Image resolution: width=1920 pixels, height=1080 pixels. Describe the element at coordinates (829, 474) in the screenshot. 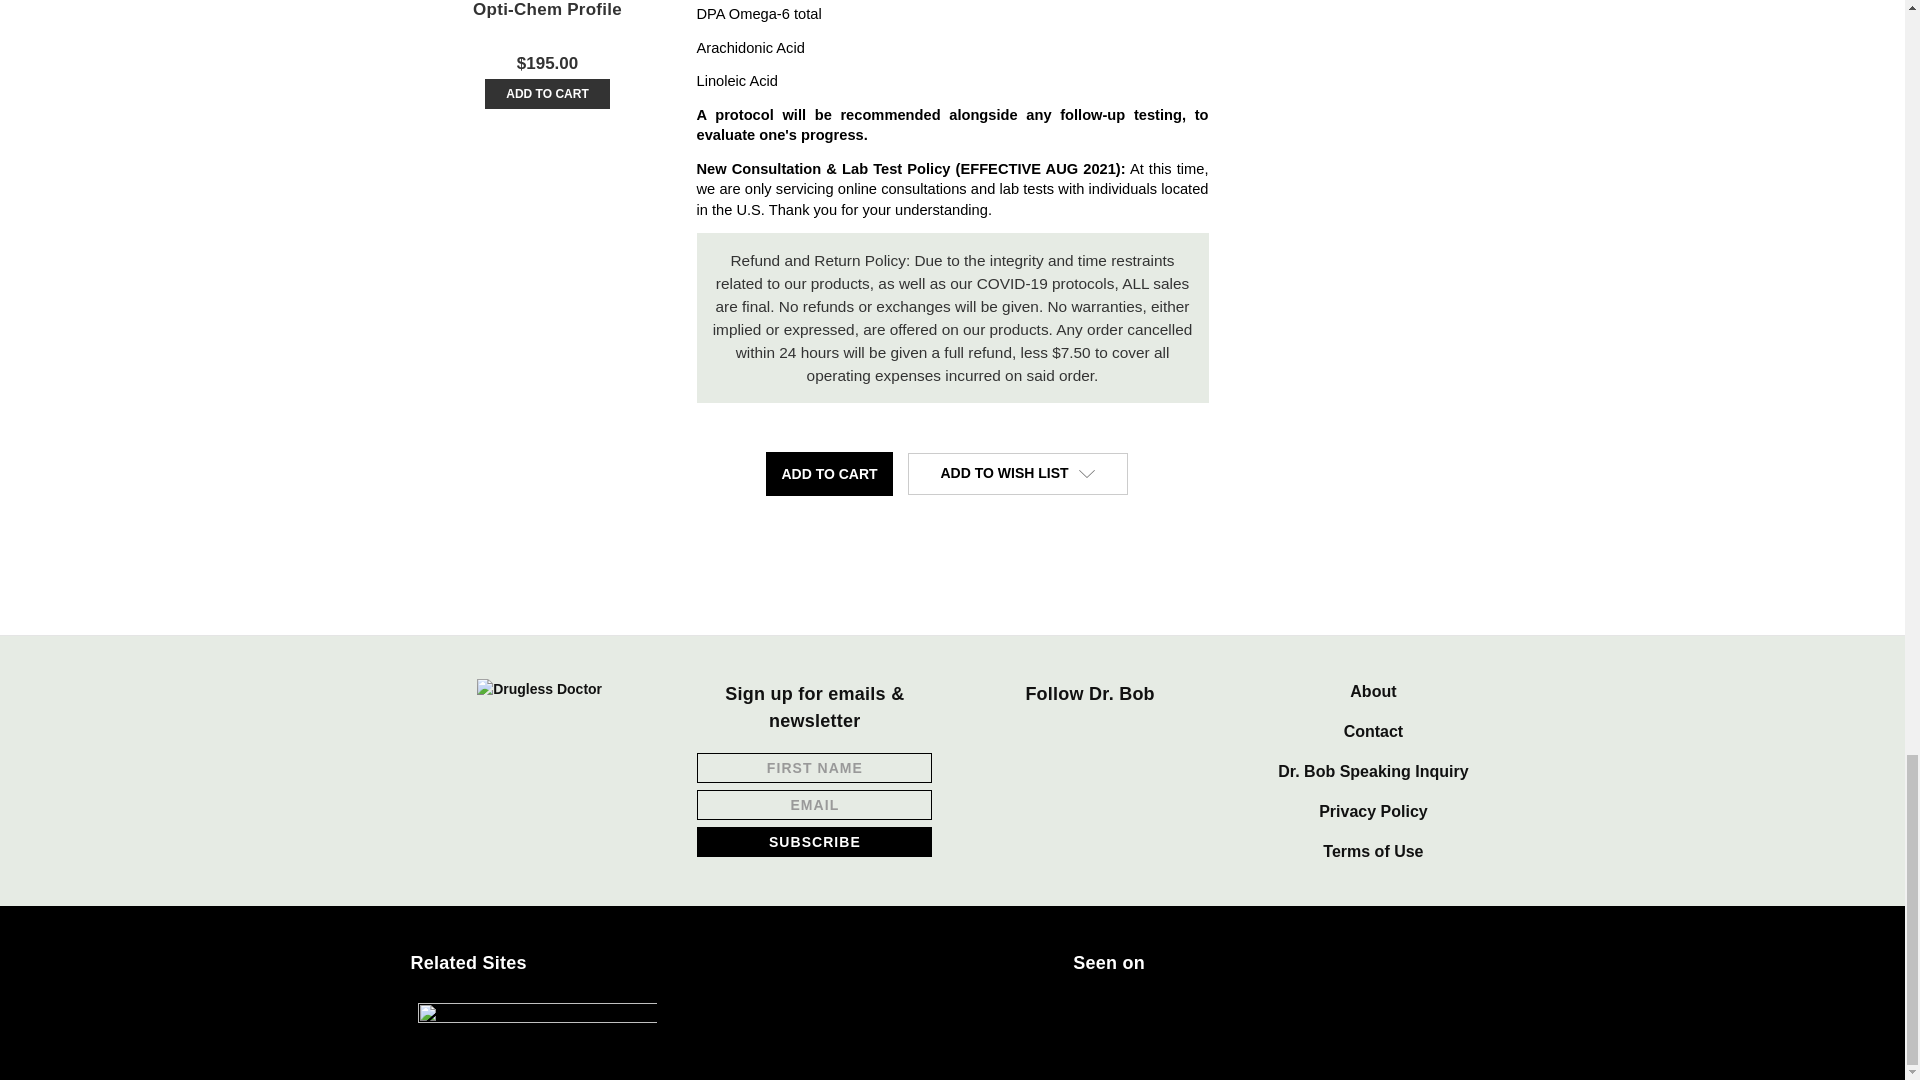

I see `Add to Cart` at that location.